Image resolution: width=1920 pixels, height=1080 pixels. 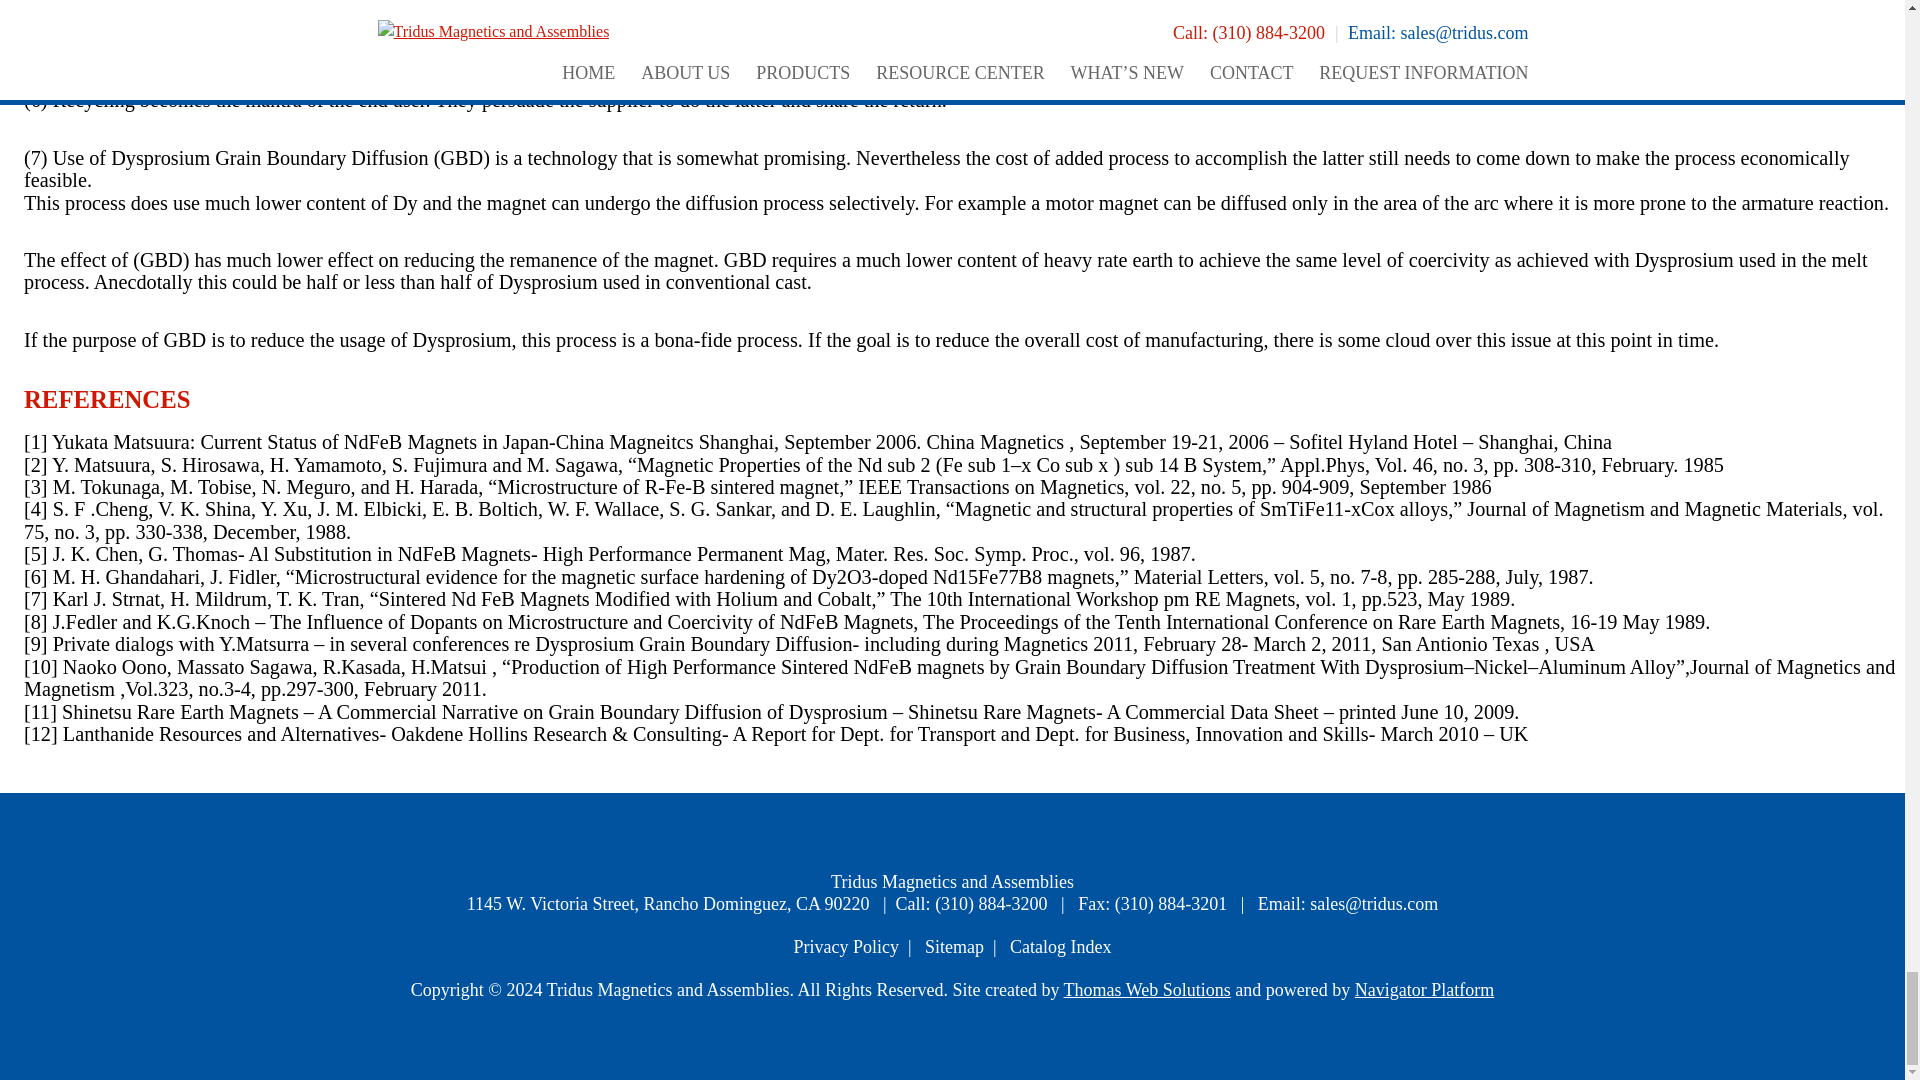 What do you see at coordinates (954, 946) in the screenshot?
I see `Sitemap` at bounding box center [954, 946].